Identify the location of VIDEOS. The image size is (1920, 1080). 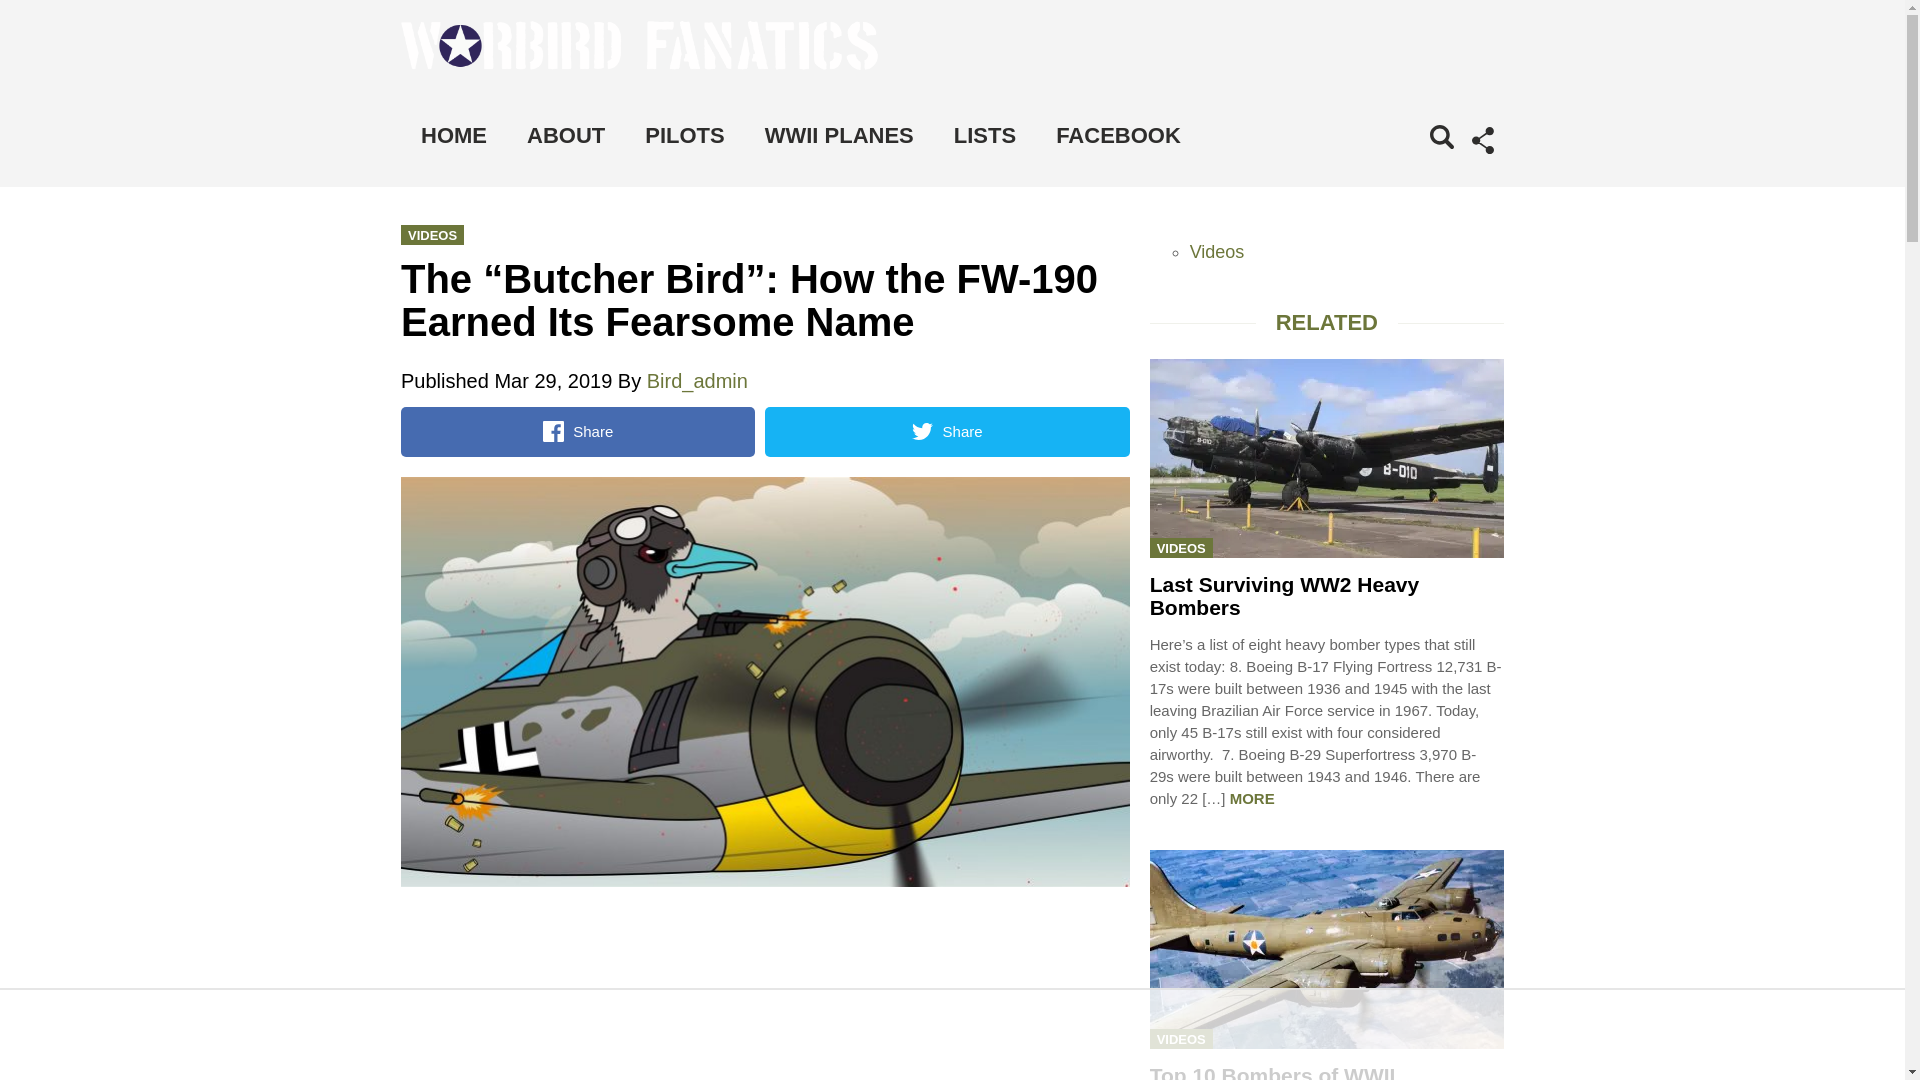
(1182, 1038).